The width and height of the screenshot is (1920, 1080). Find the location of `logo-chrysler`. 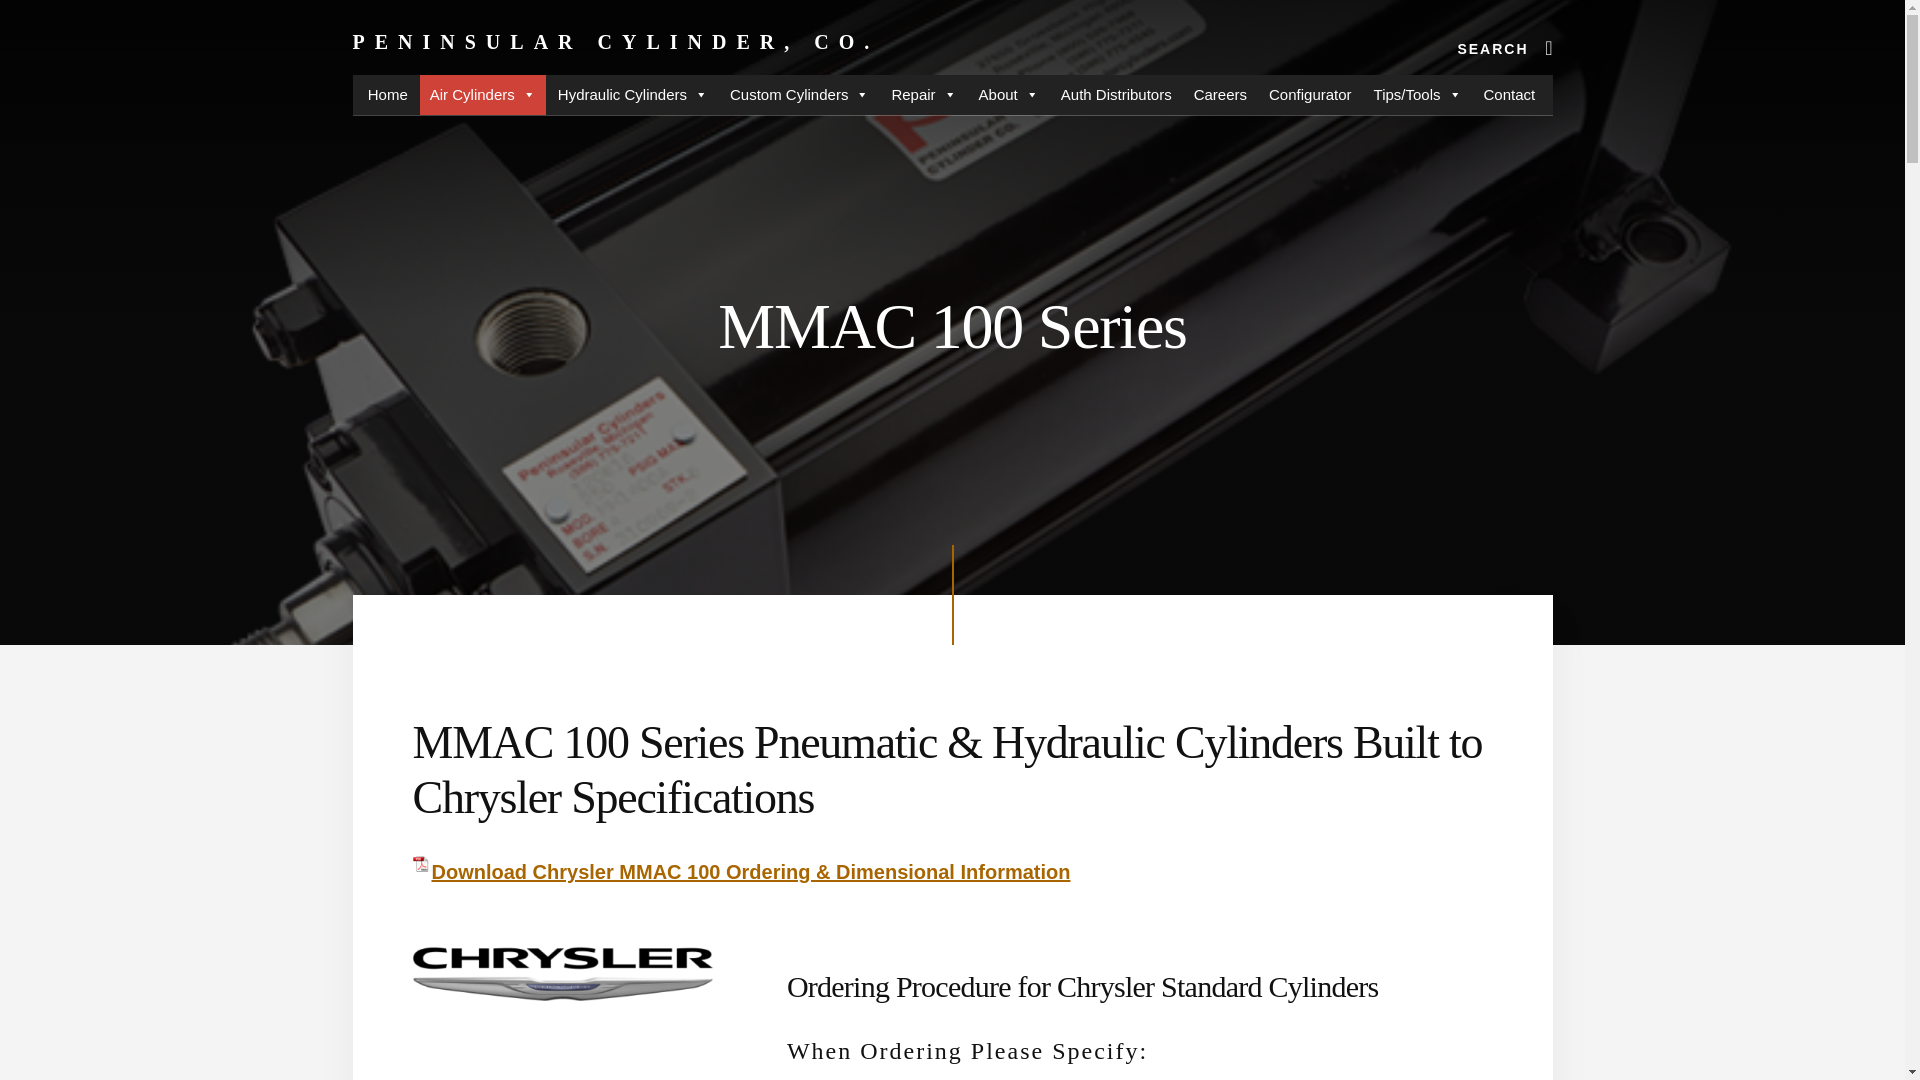

logo-chrysler is located at coordinates (562, 970).